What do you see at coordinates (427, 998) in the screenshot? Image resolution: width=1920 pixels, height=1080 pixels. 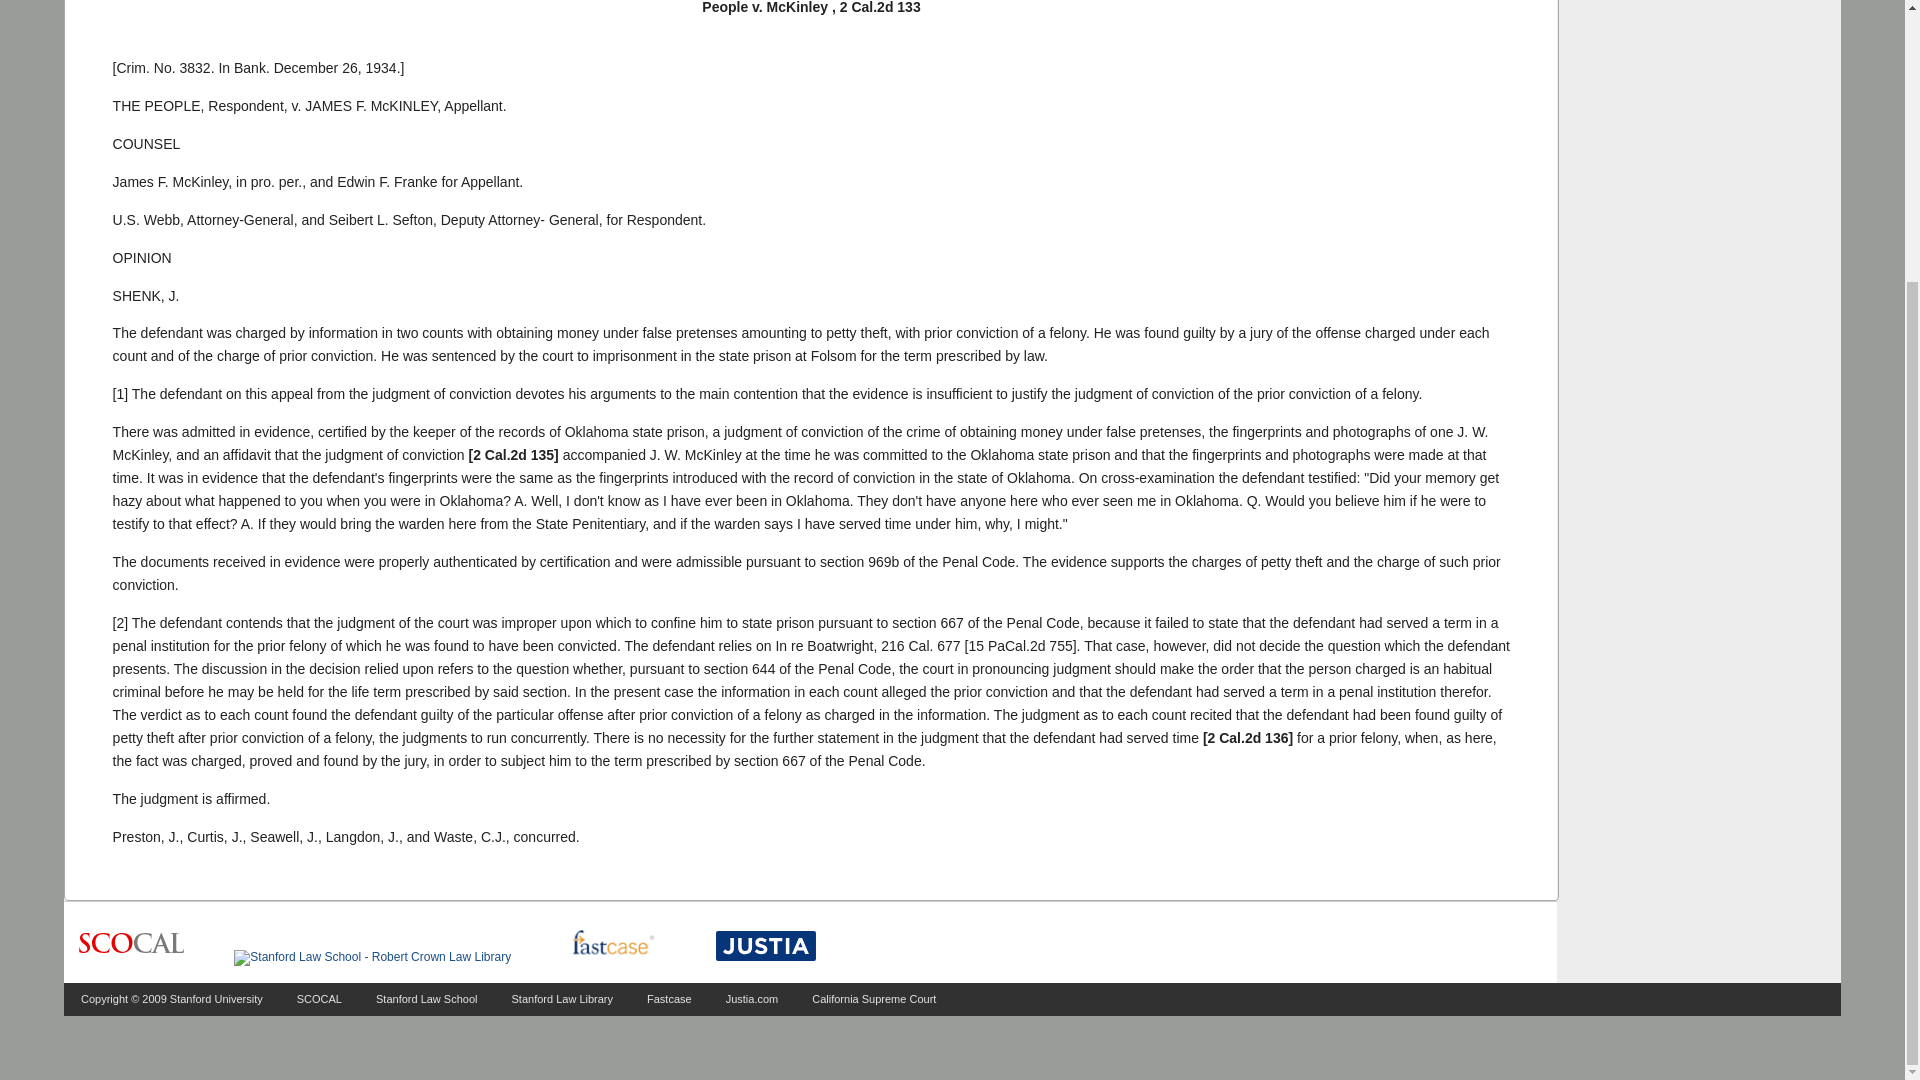 I see `Stanford Law School` at bounding box center [427, 998].